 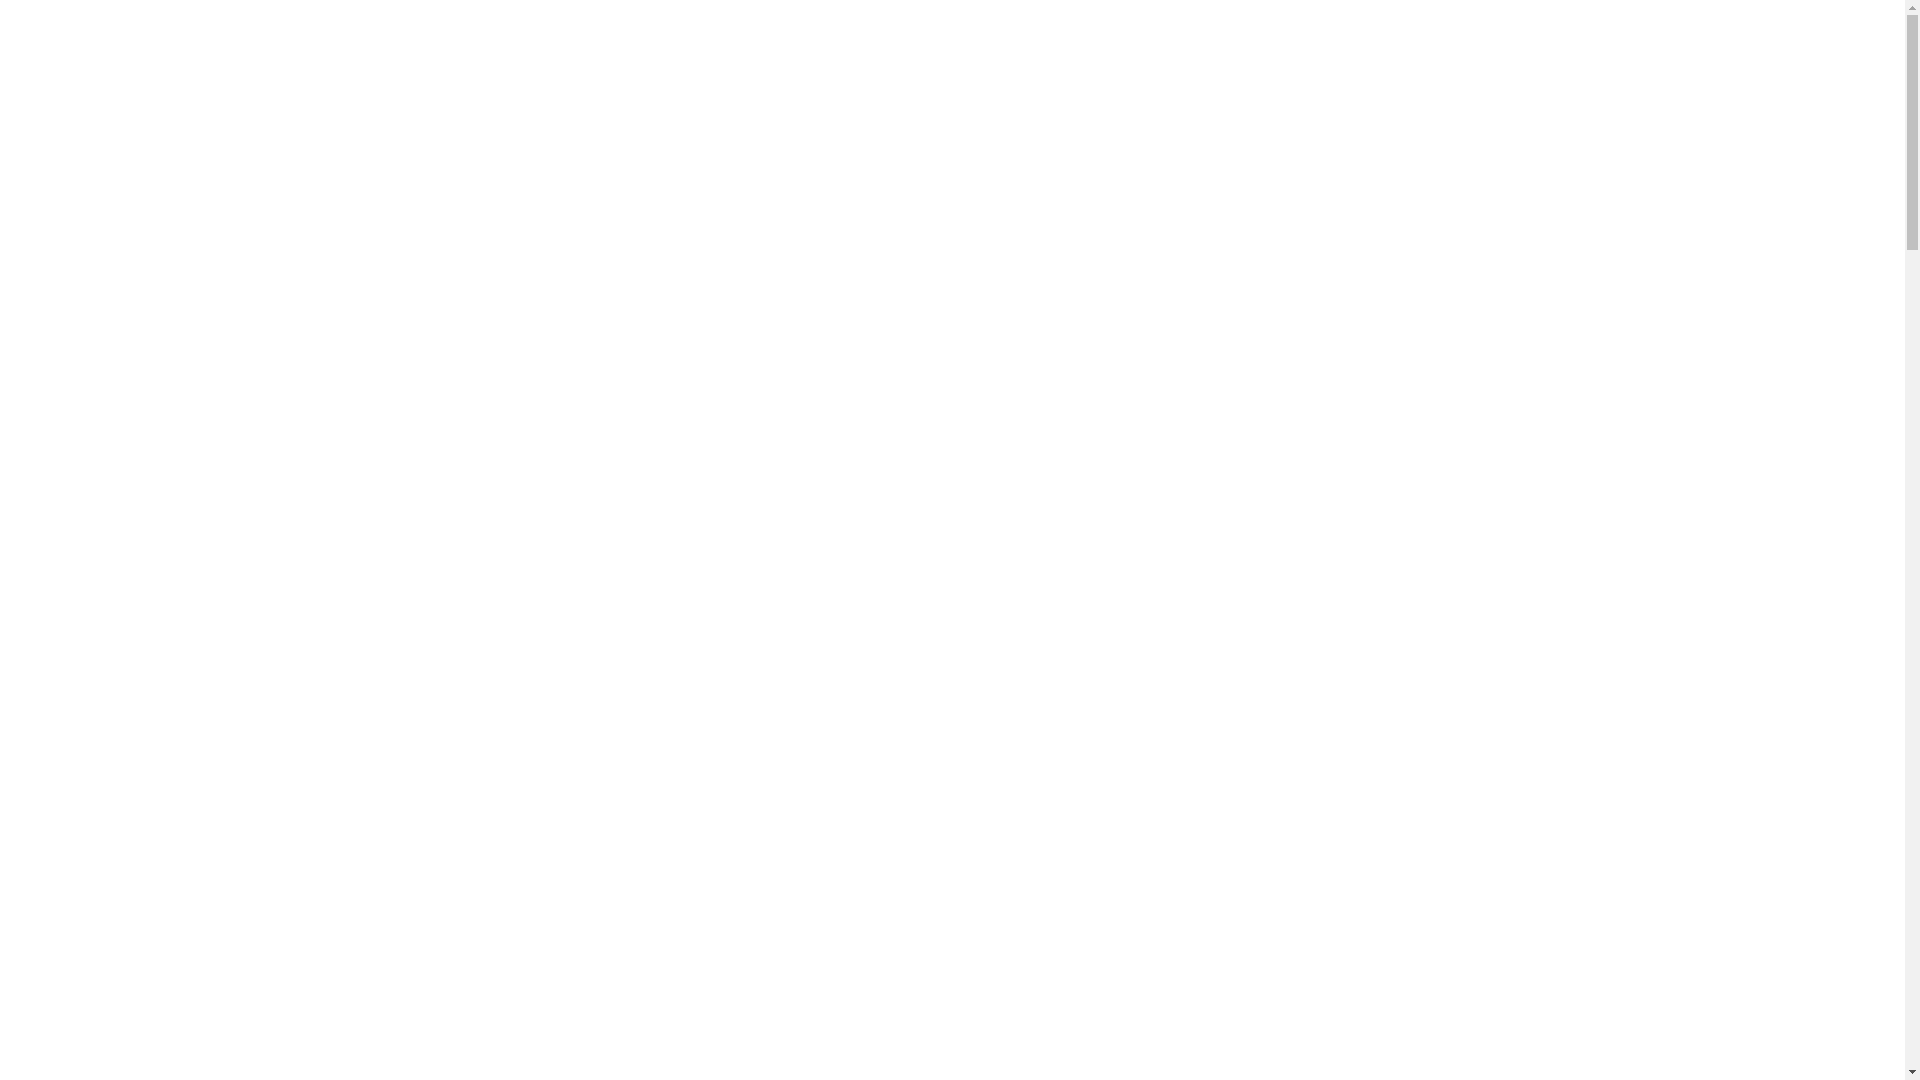 I want to click on 0, so click(x=1844, y=60).